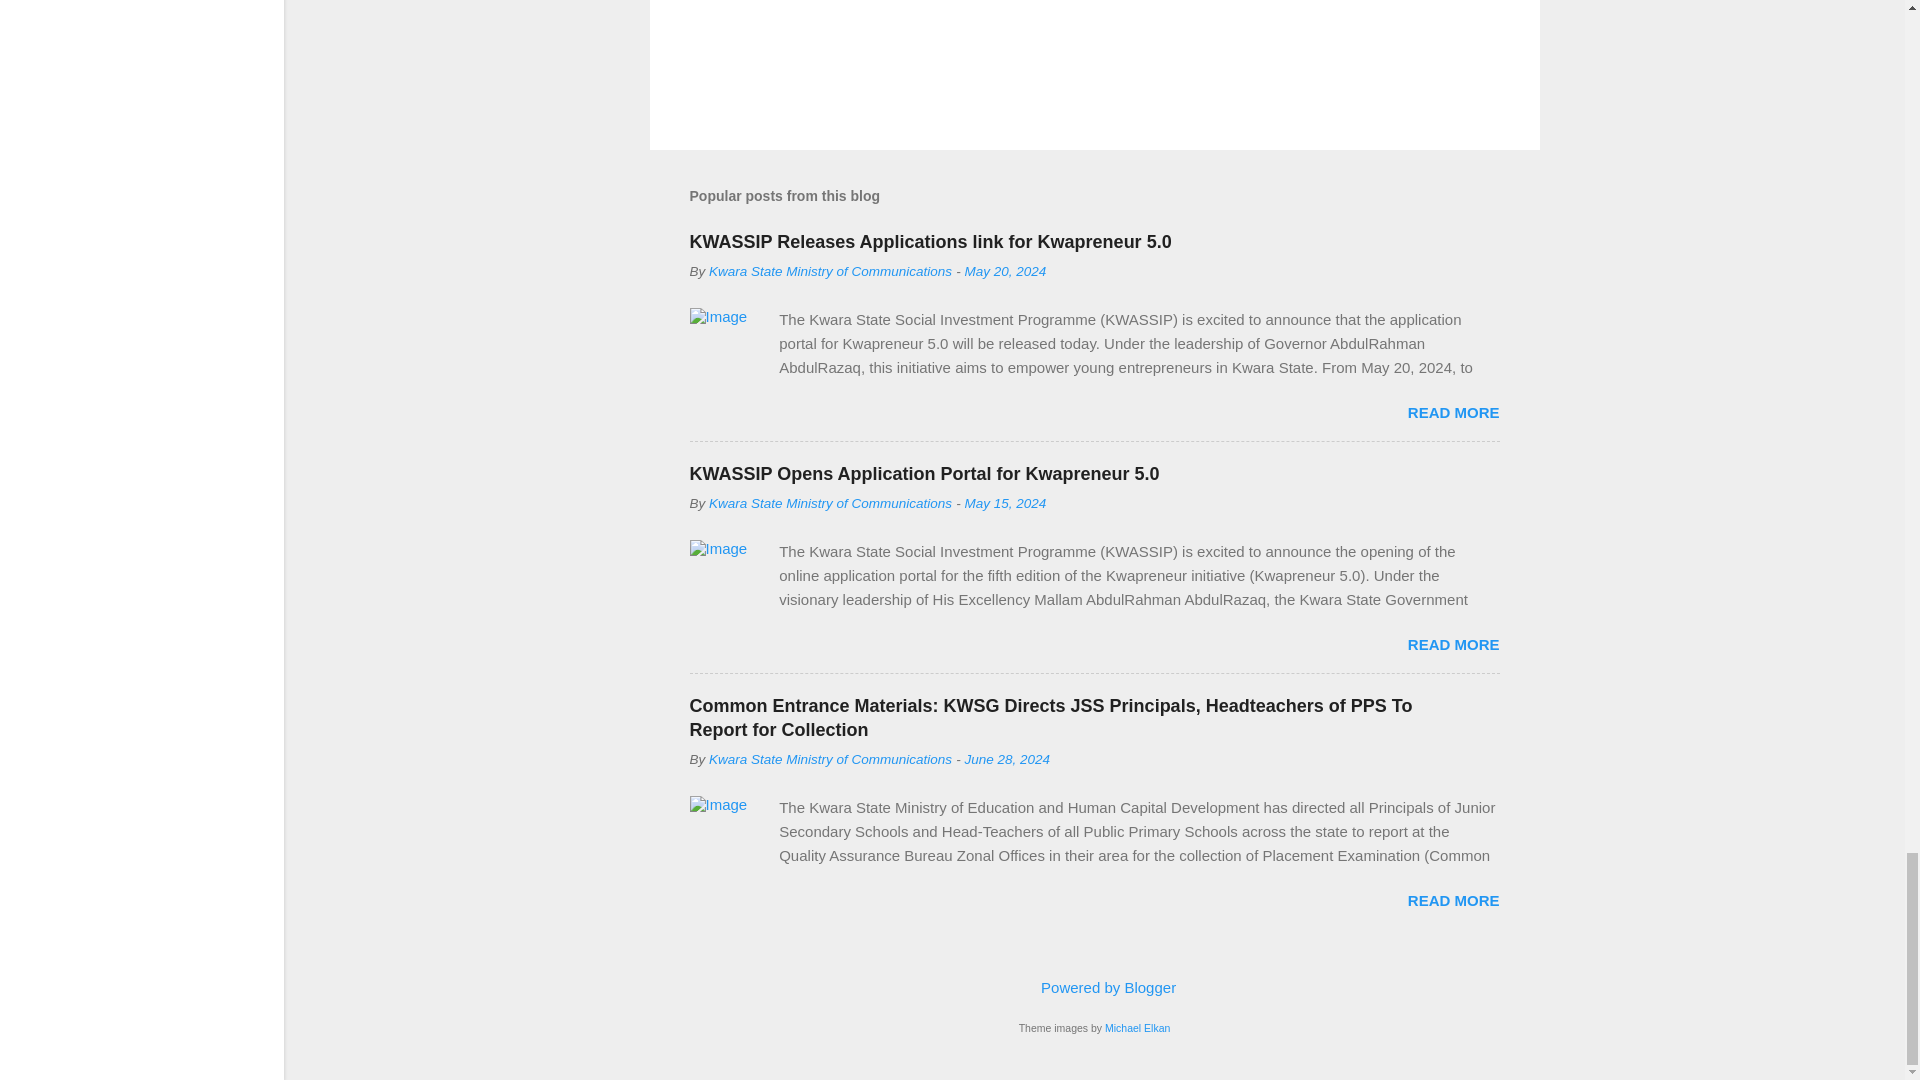 This screenshot has width=1920, height=1080. Describe the element at coordinates (1137, 1027) in the screenshot. I see `Michael Elkan` at that location.